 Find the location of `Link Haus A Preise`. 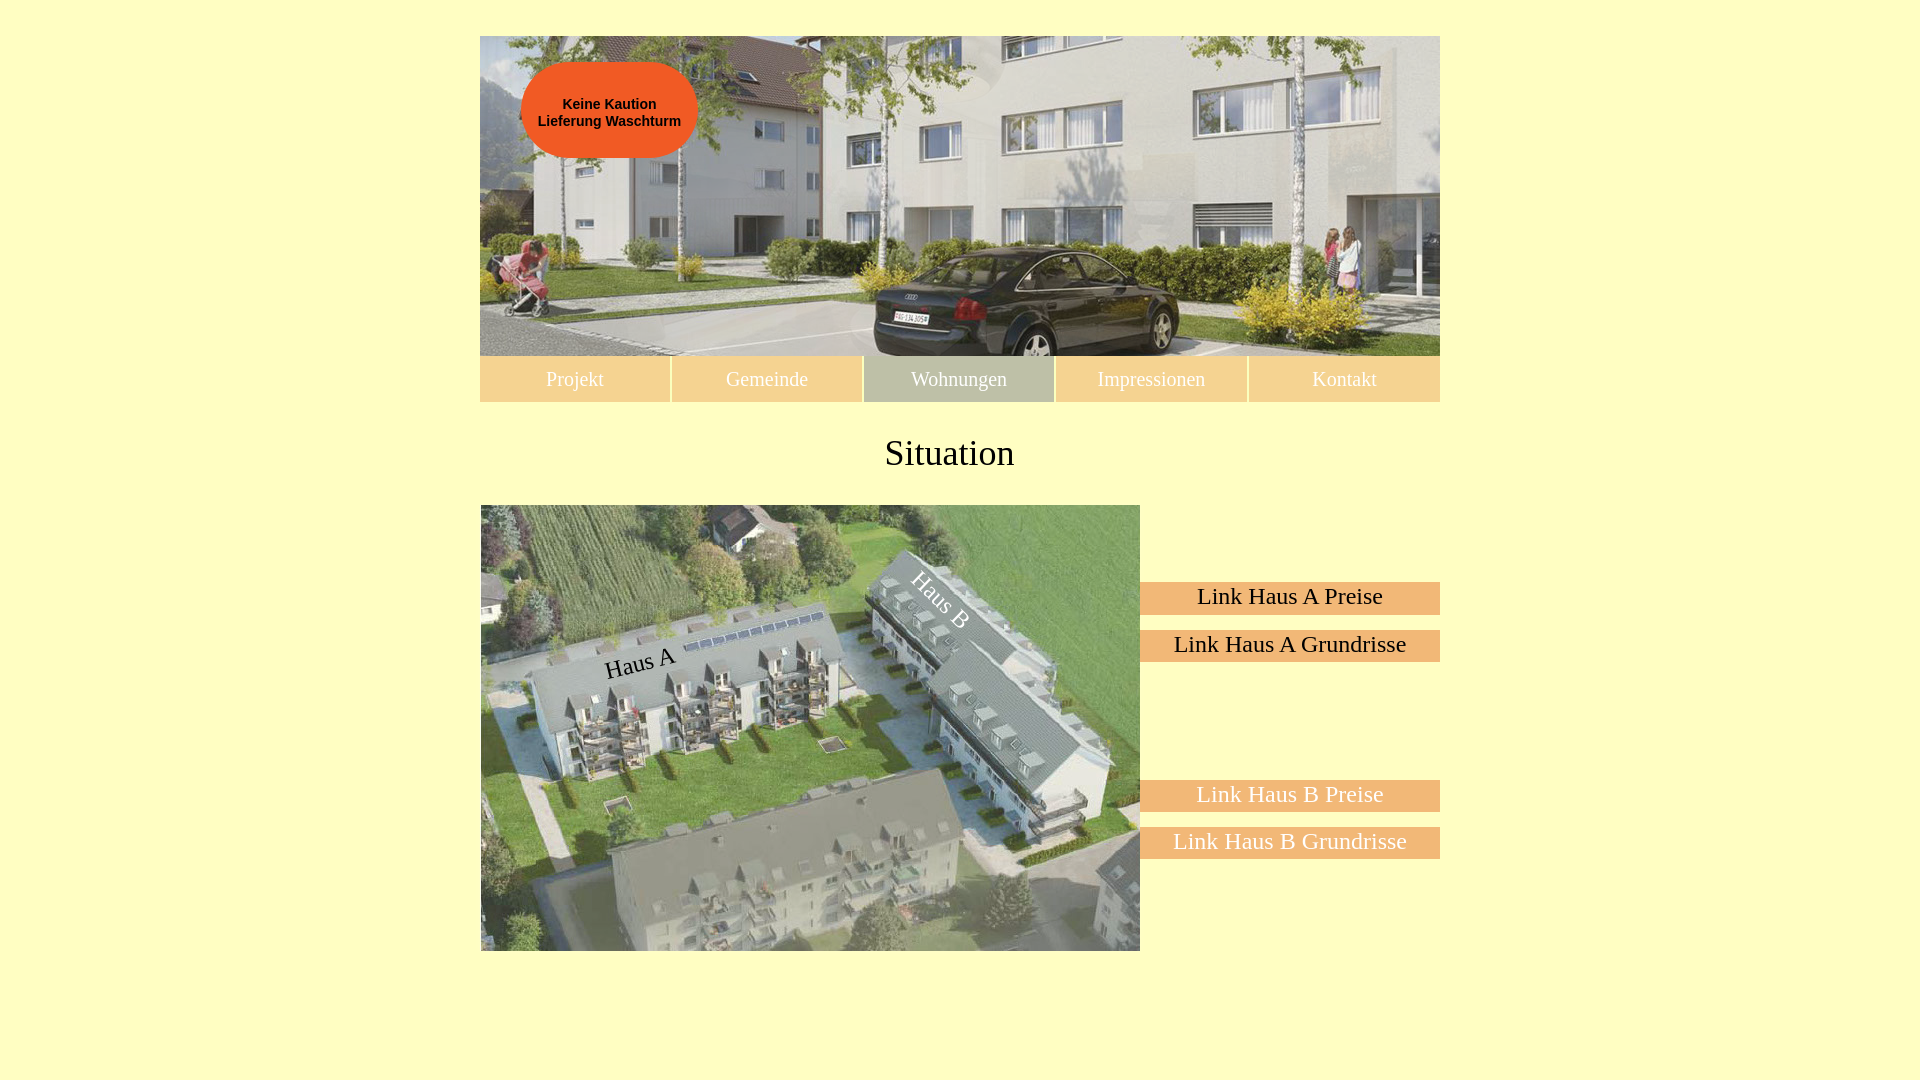

Link Haus A Preise is located at coordinates (1290, 598).